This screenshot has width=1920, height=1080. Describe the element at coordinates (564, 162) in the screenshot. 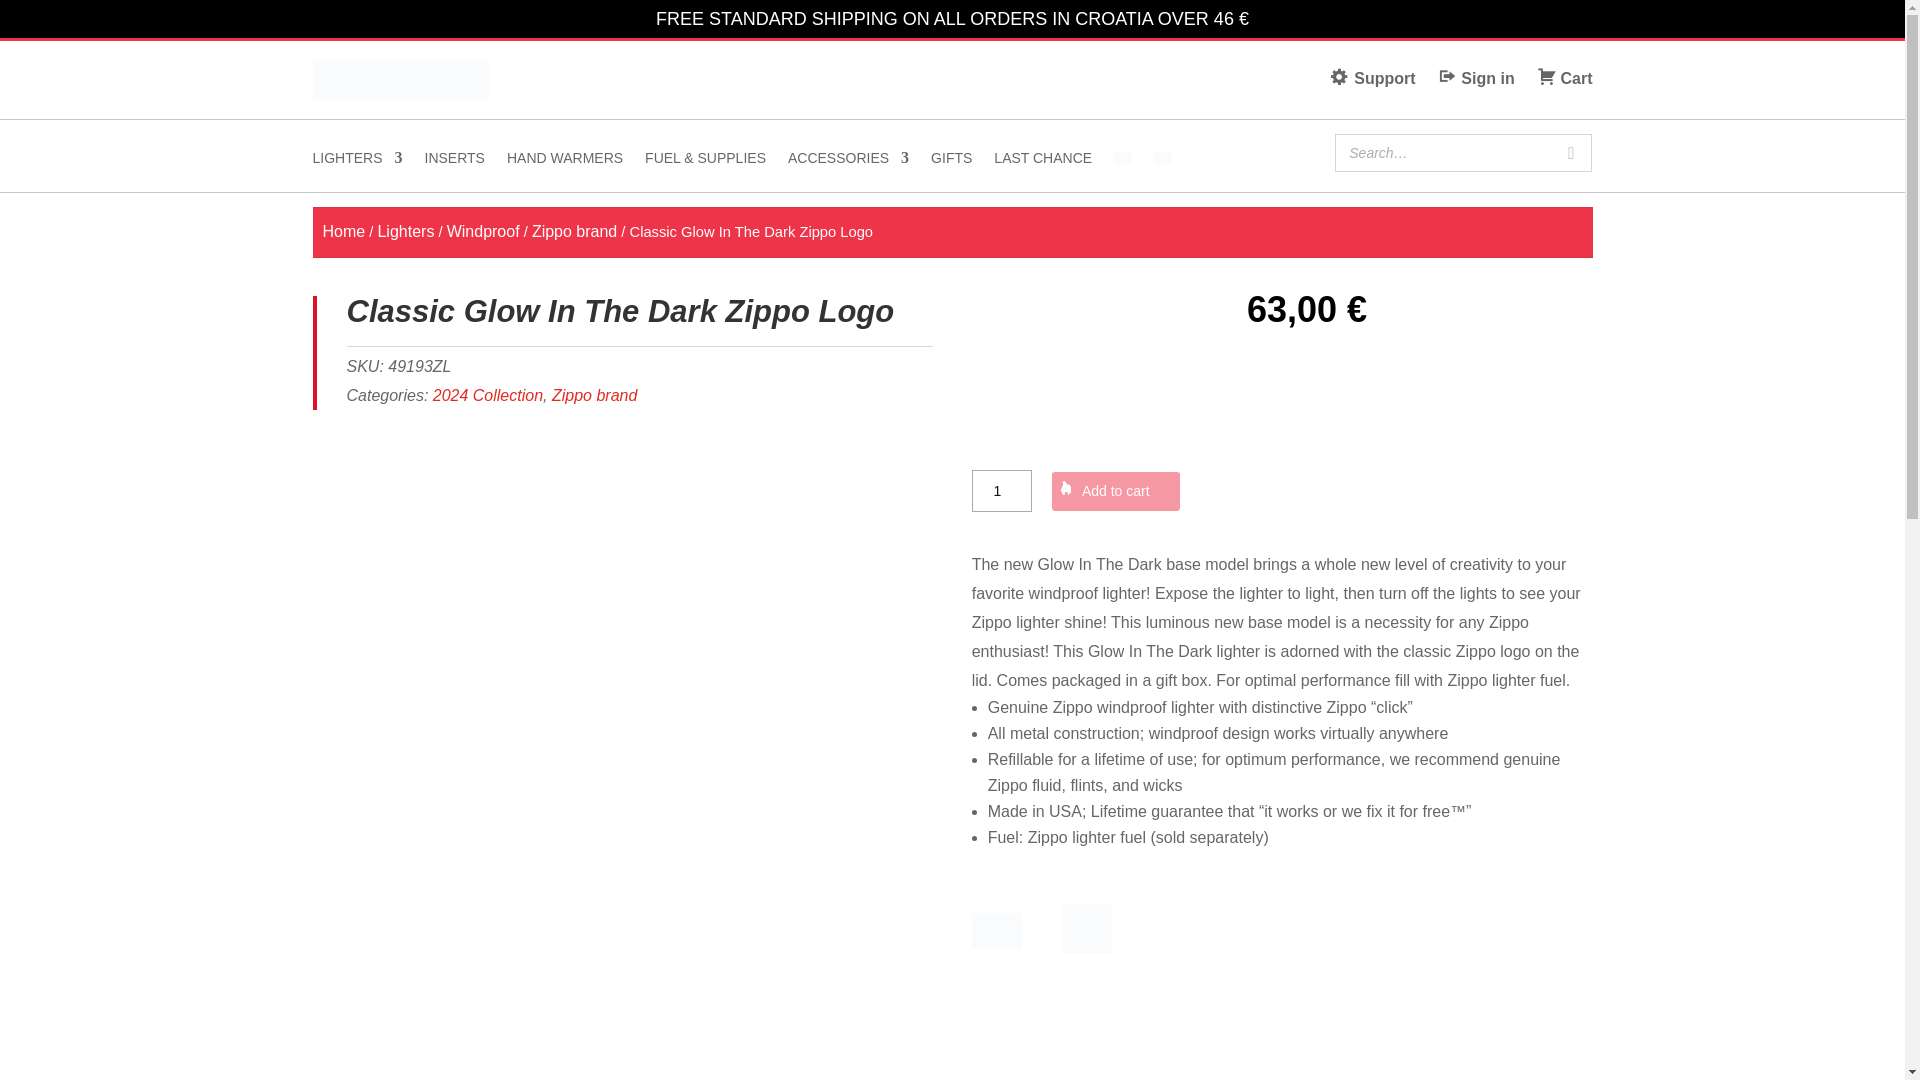

I see `HAND WARMERS` at that location.